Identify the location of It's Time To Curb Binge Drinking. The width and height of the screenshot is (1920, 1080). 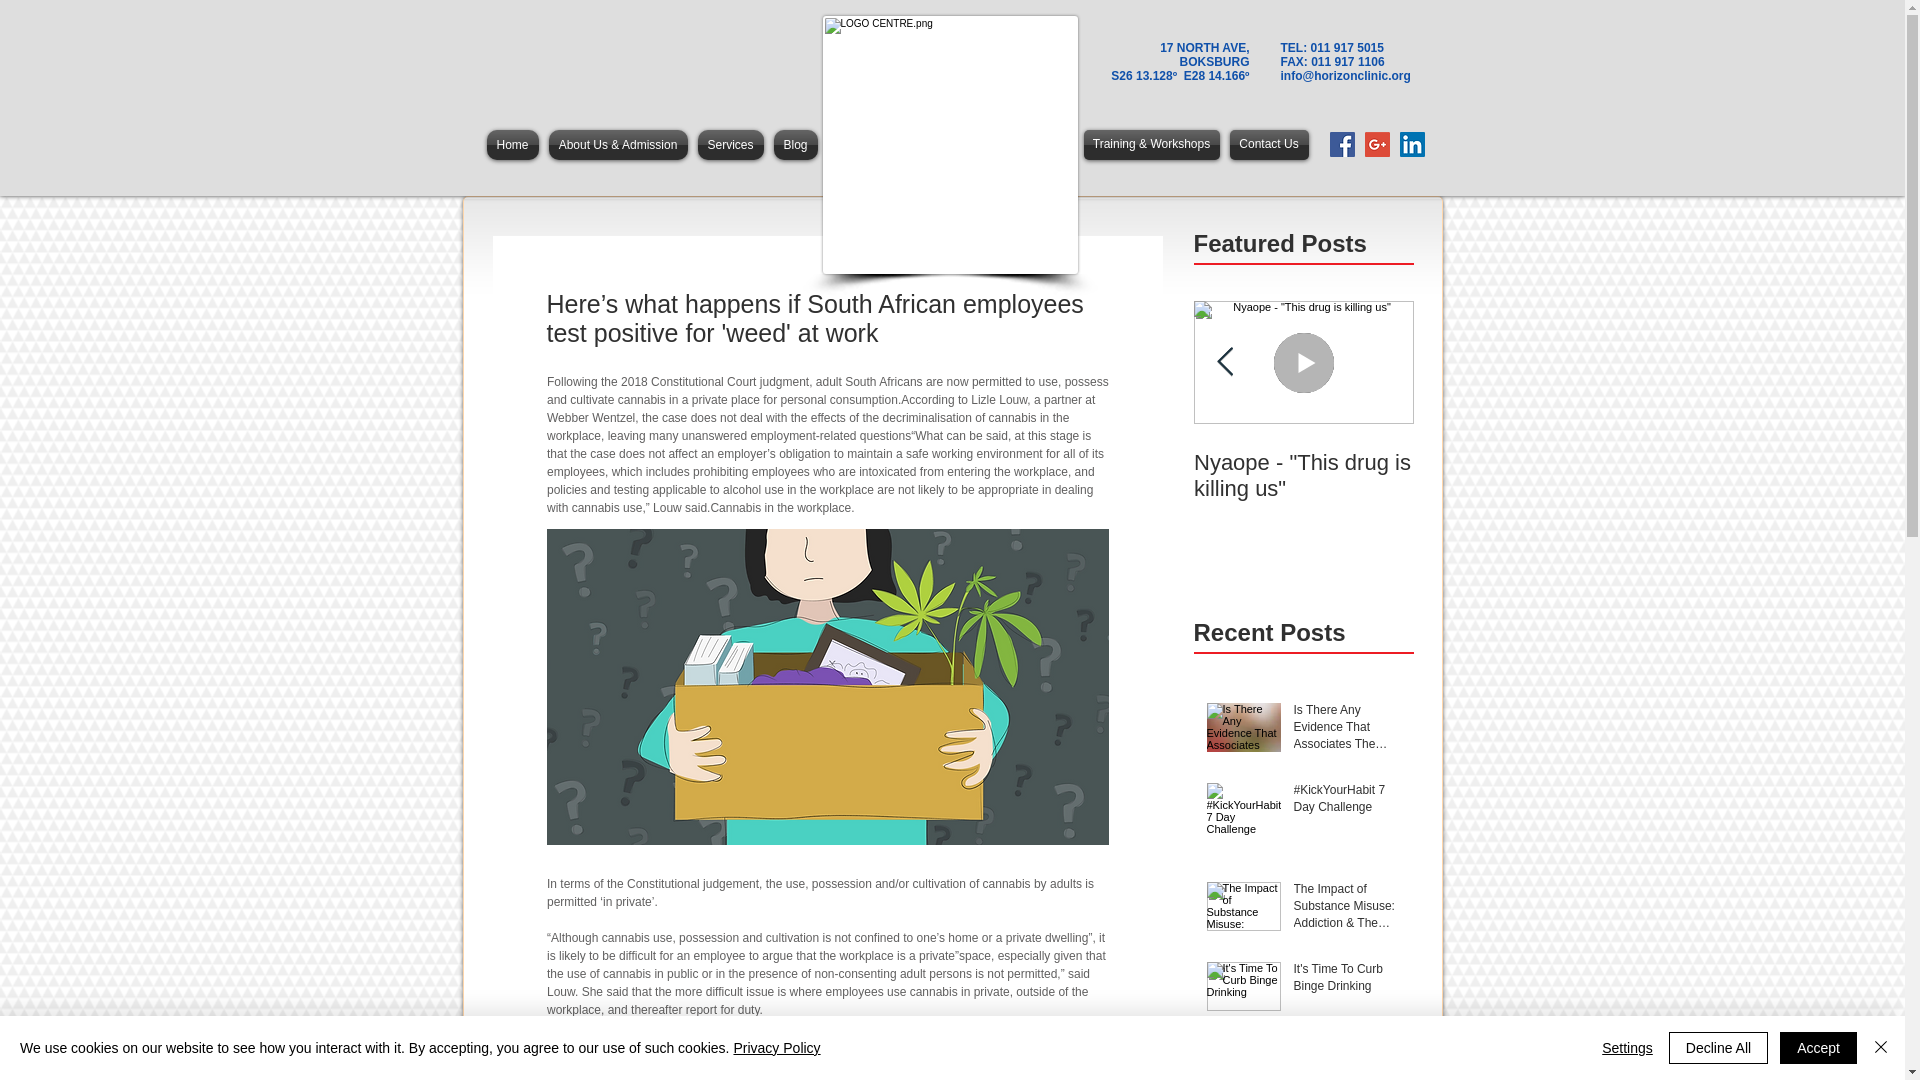
(1348, 982).